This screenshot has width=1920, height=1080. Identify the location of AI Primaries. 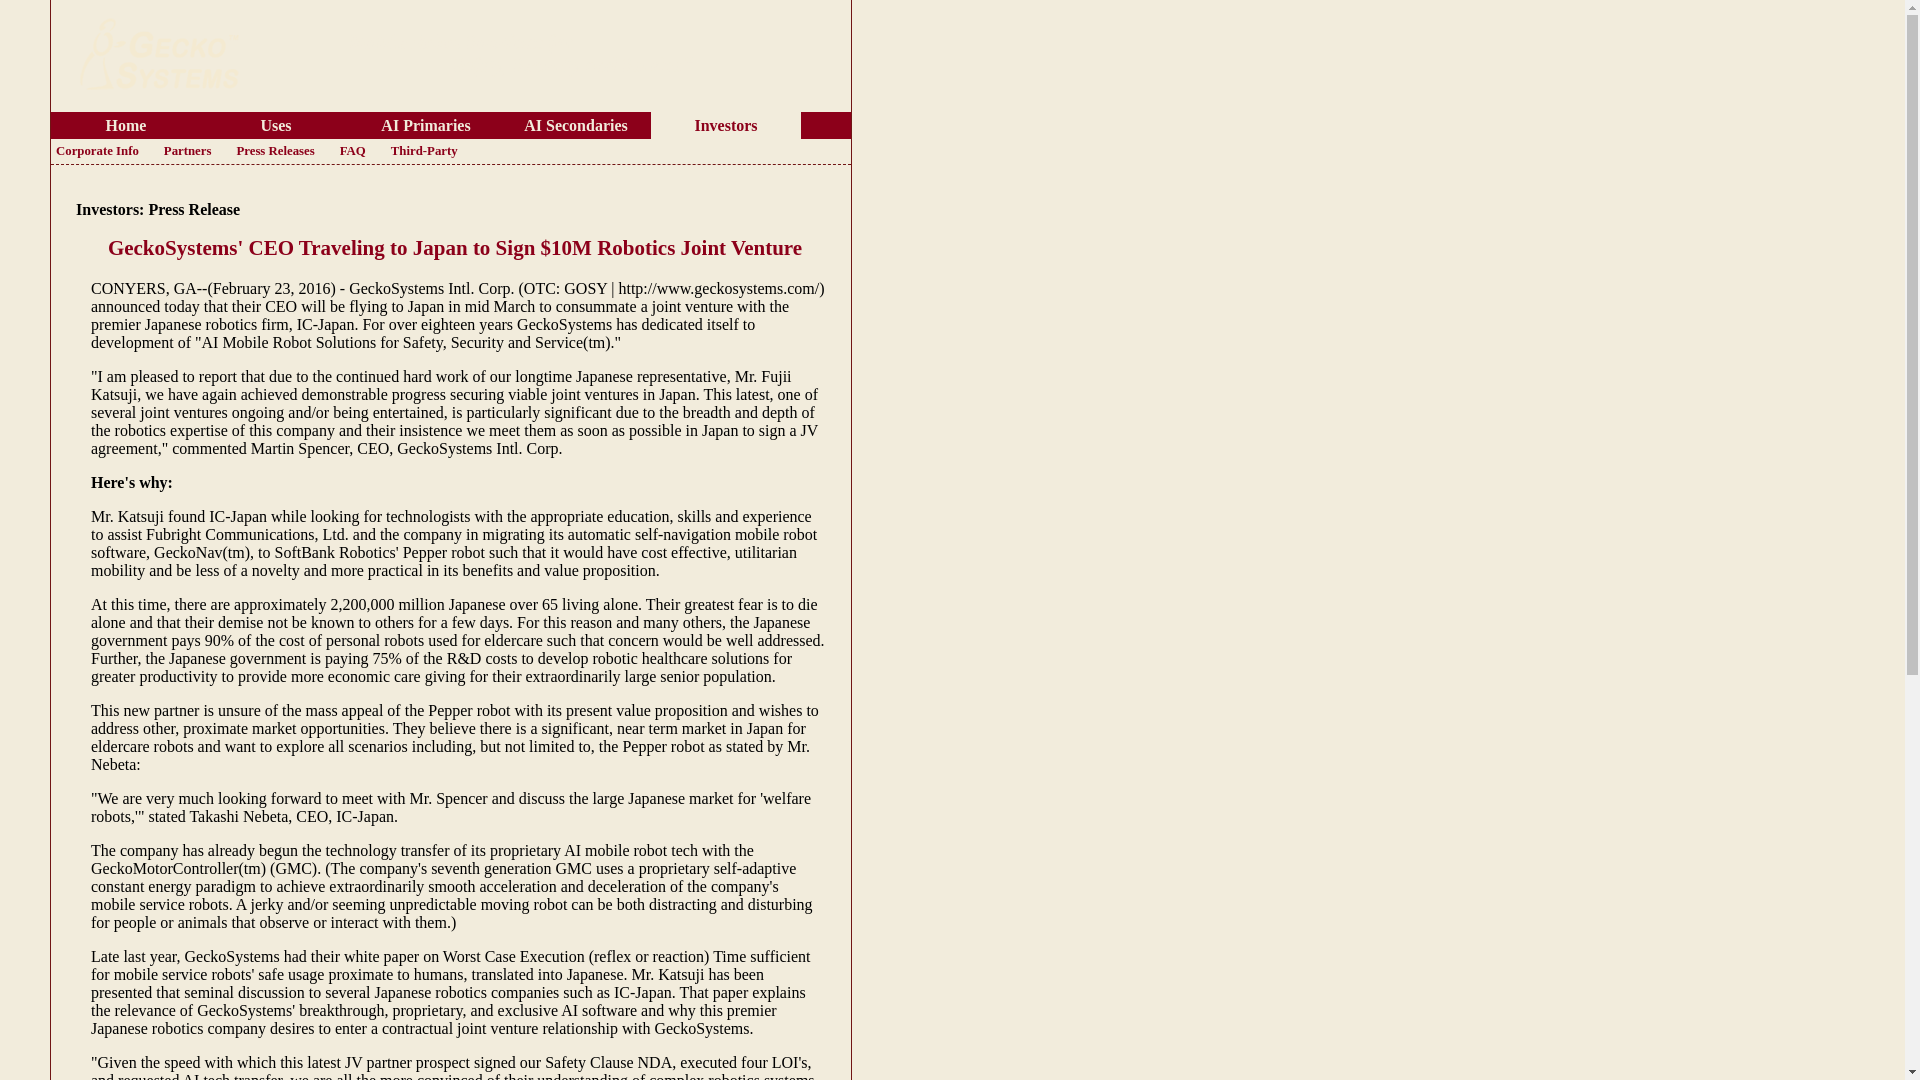
(426, 124).